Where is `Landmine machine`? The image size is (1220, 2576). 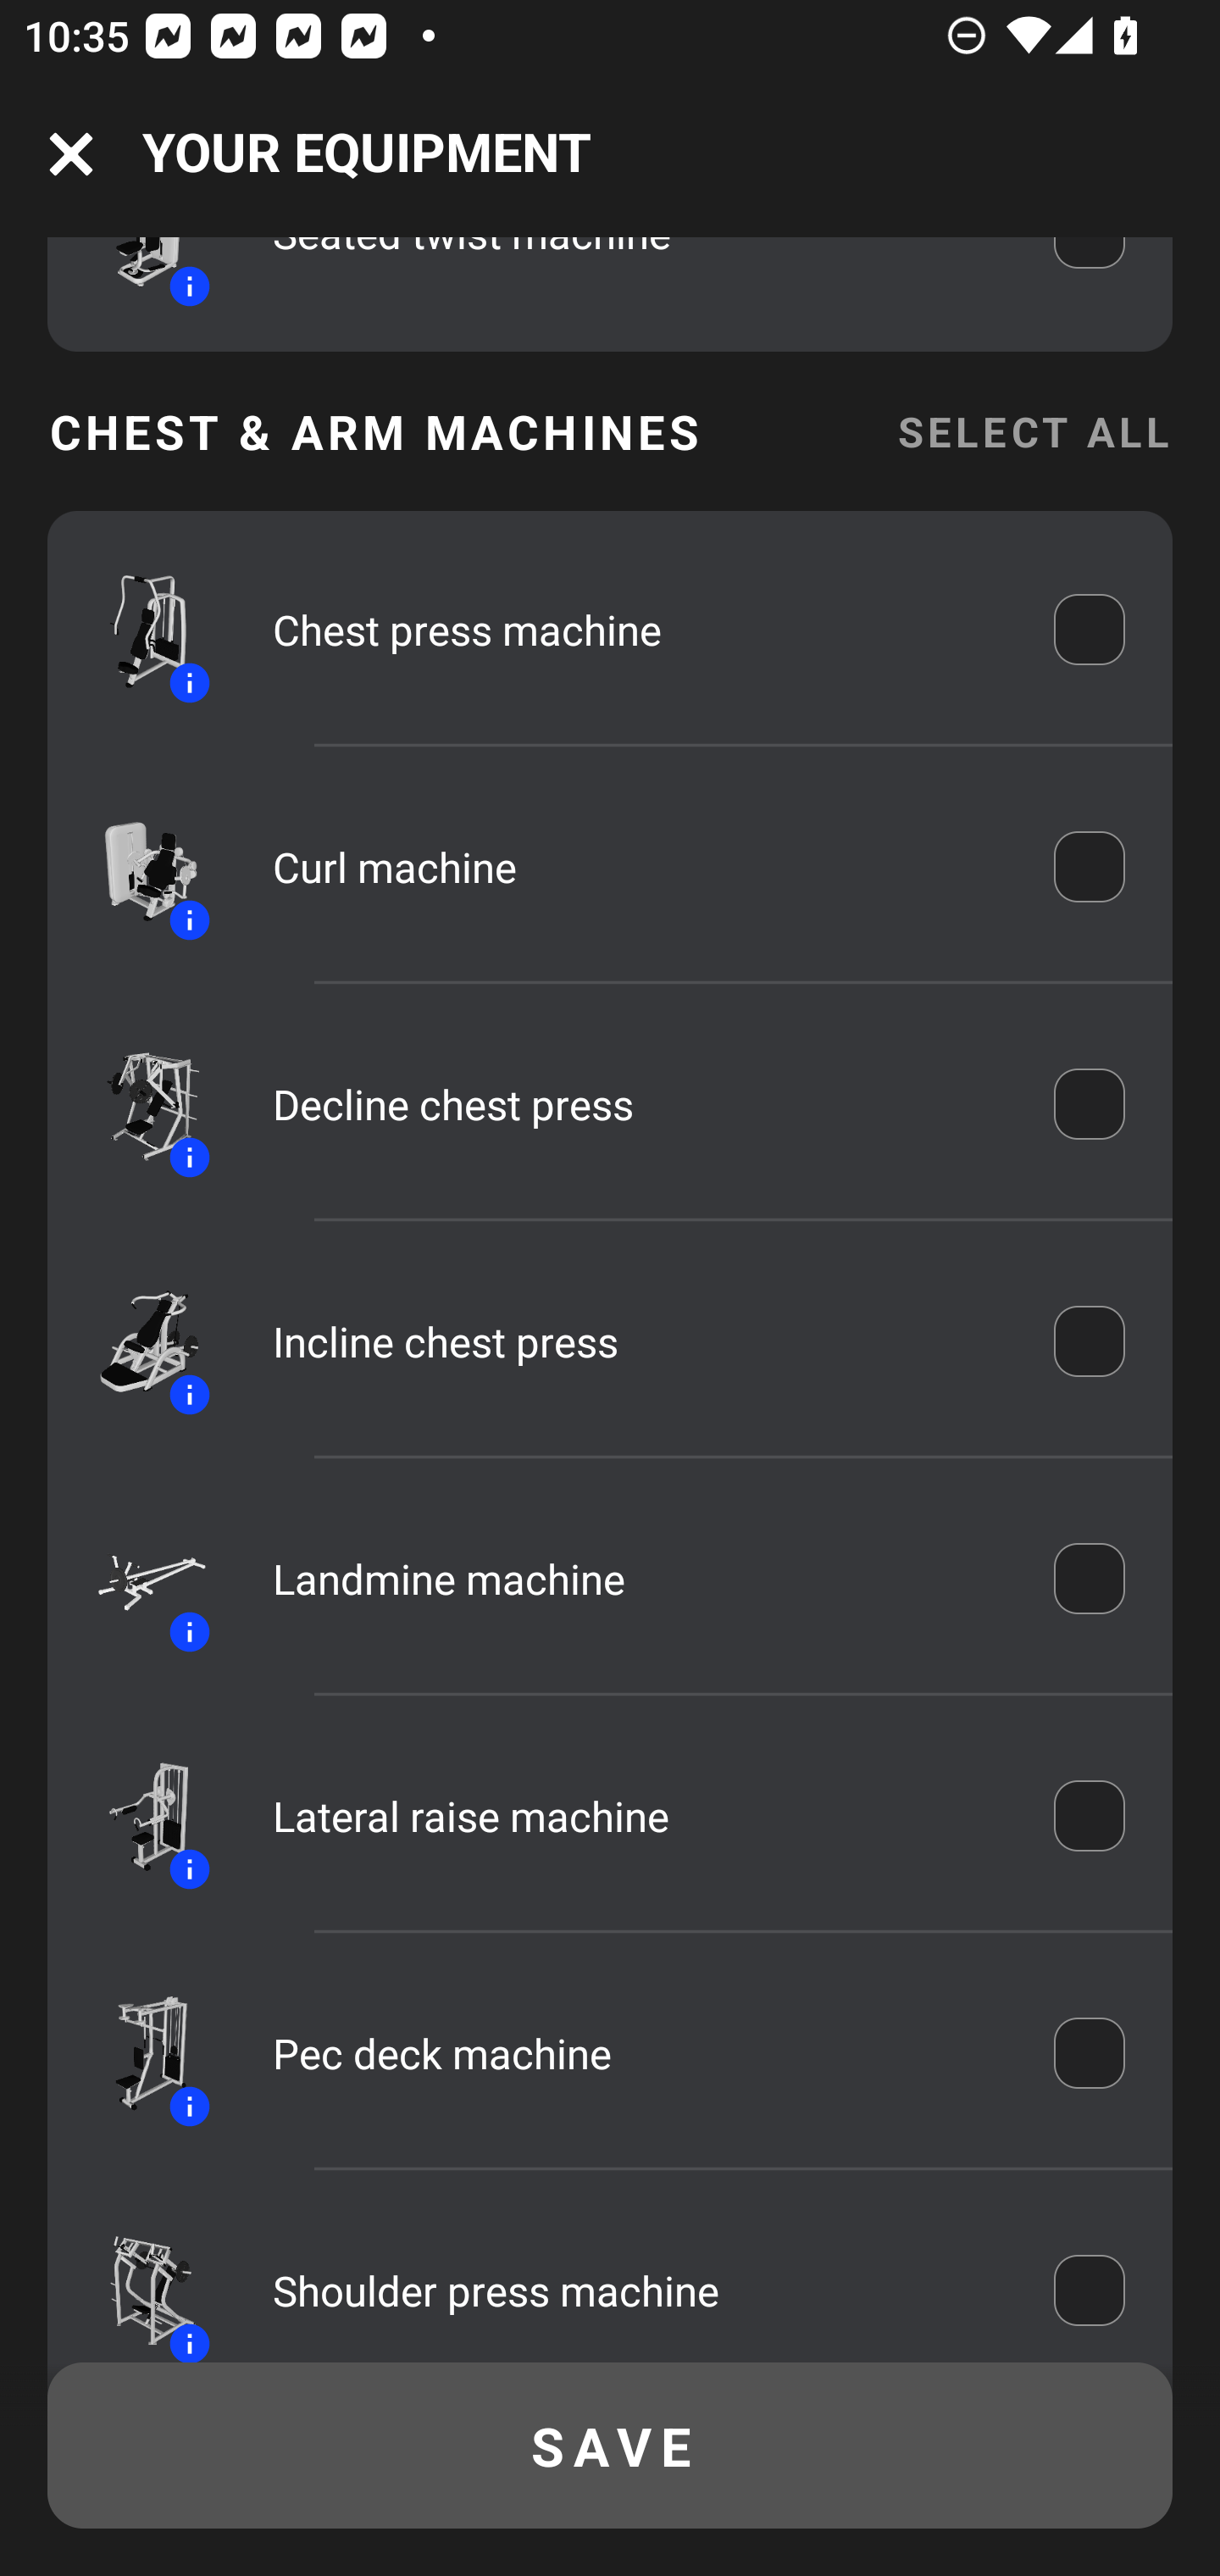 Landmine machine is located at coordinates (640, 1578).